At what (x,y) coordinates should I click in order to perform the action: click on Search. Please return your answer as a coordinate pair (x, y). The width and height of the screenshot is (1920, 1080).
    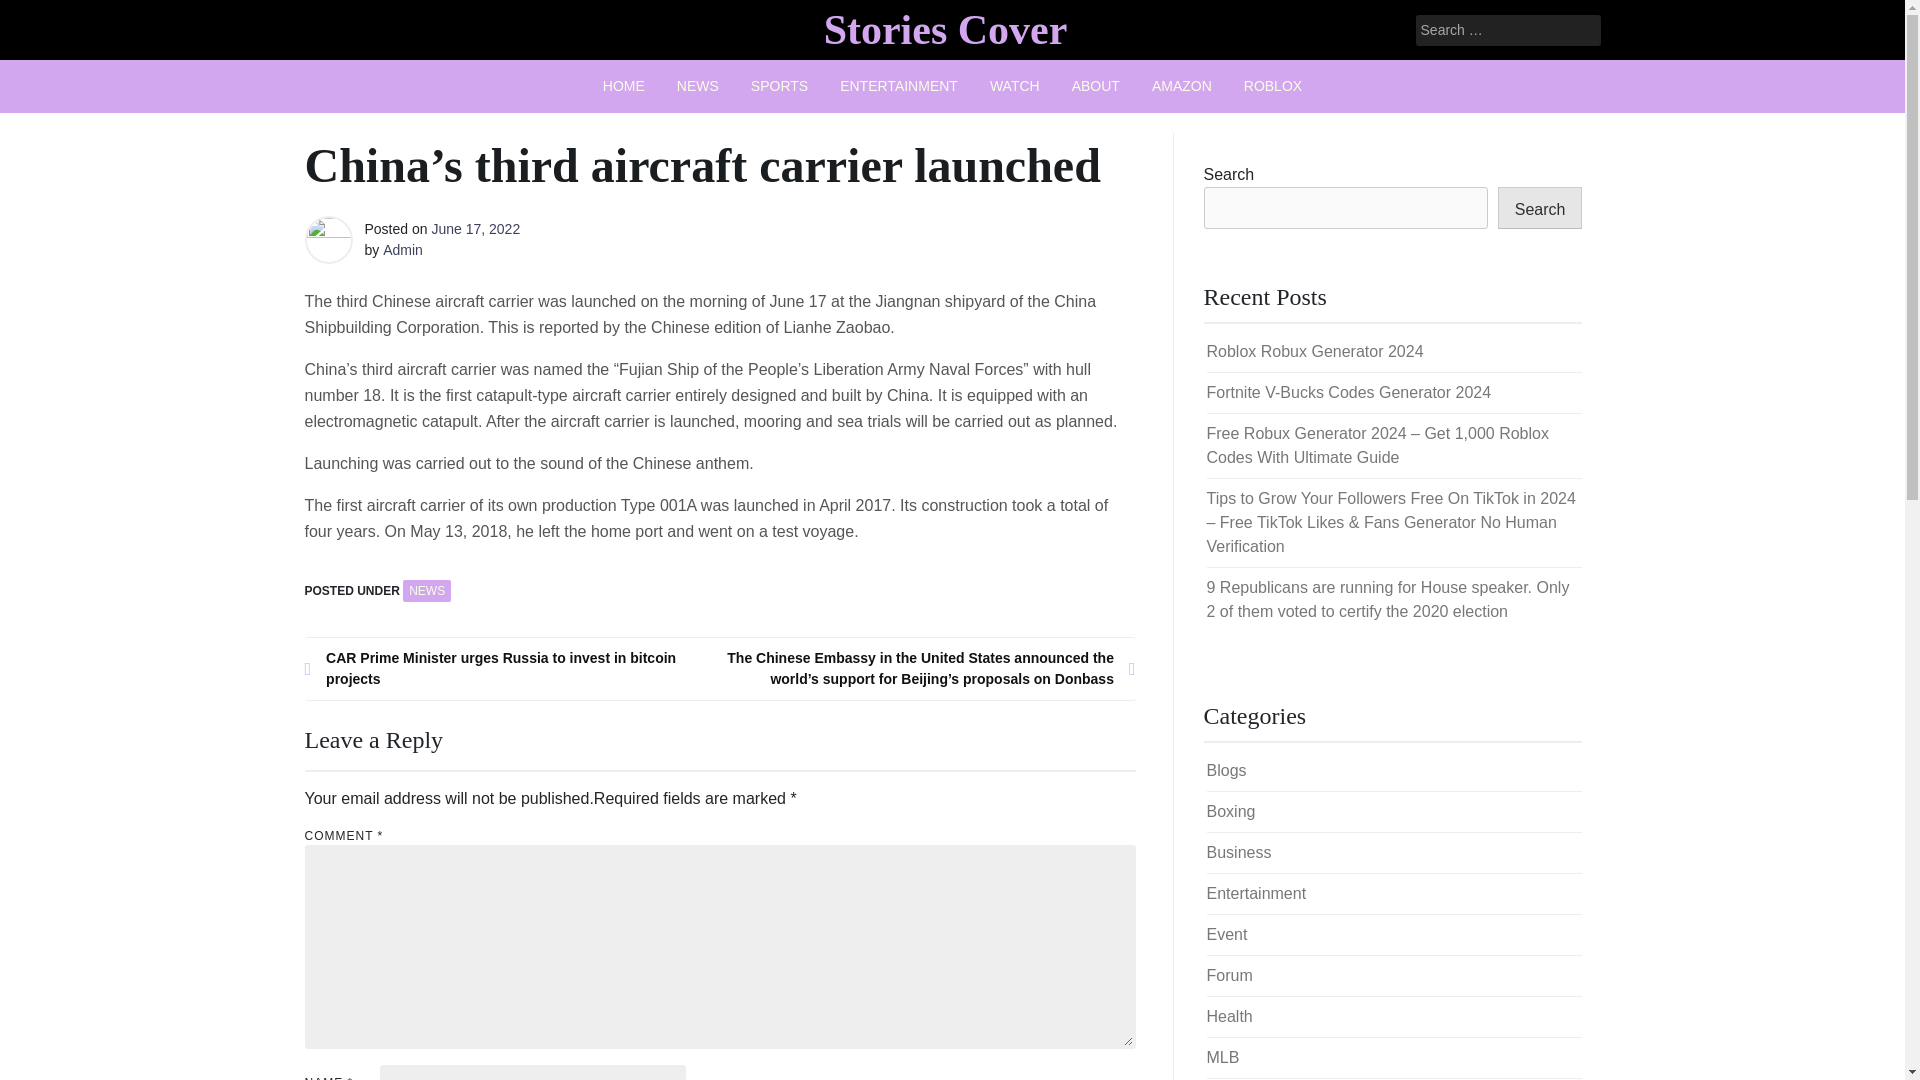
    Looking at the image, I should click on (42, 16).